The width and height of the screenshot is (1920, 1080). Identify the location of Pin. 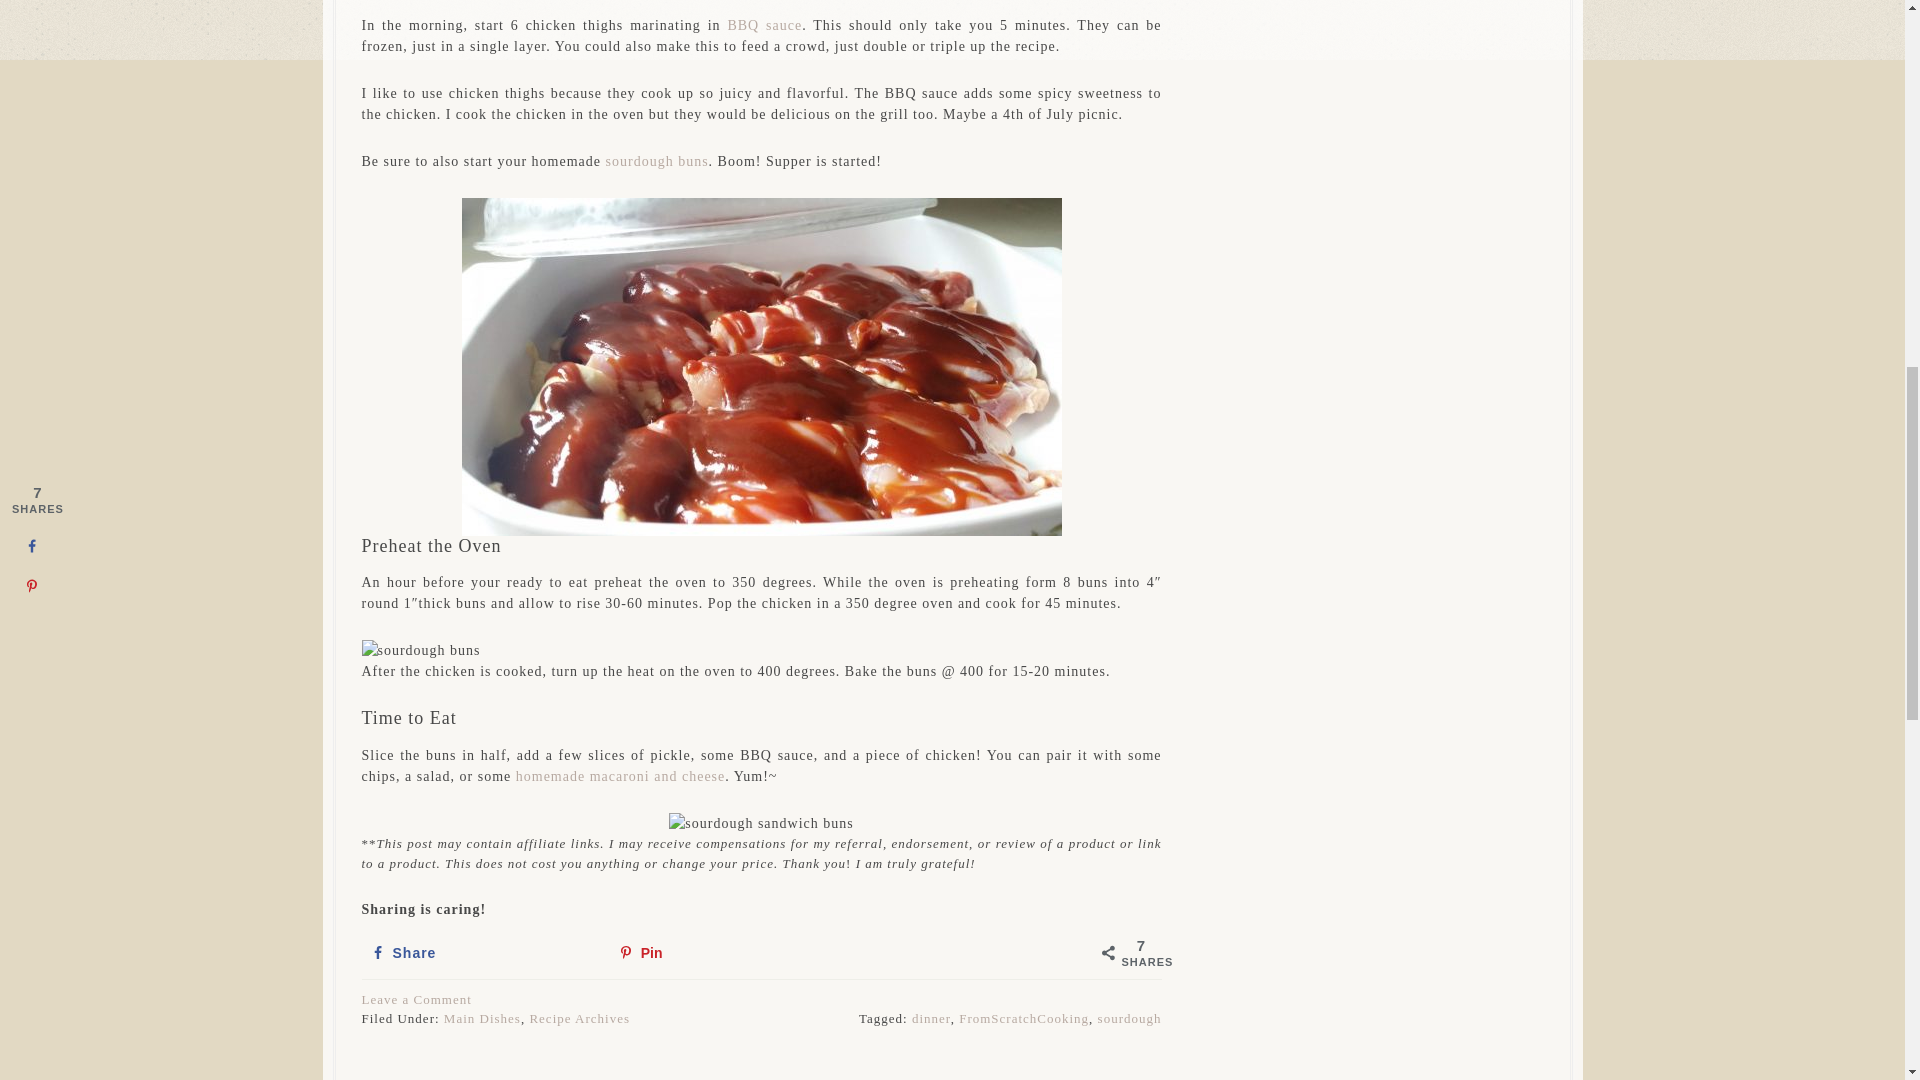
(727, 952).